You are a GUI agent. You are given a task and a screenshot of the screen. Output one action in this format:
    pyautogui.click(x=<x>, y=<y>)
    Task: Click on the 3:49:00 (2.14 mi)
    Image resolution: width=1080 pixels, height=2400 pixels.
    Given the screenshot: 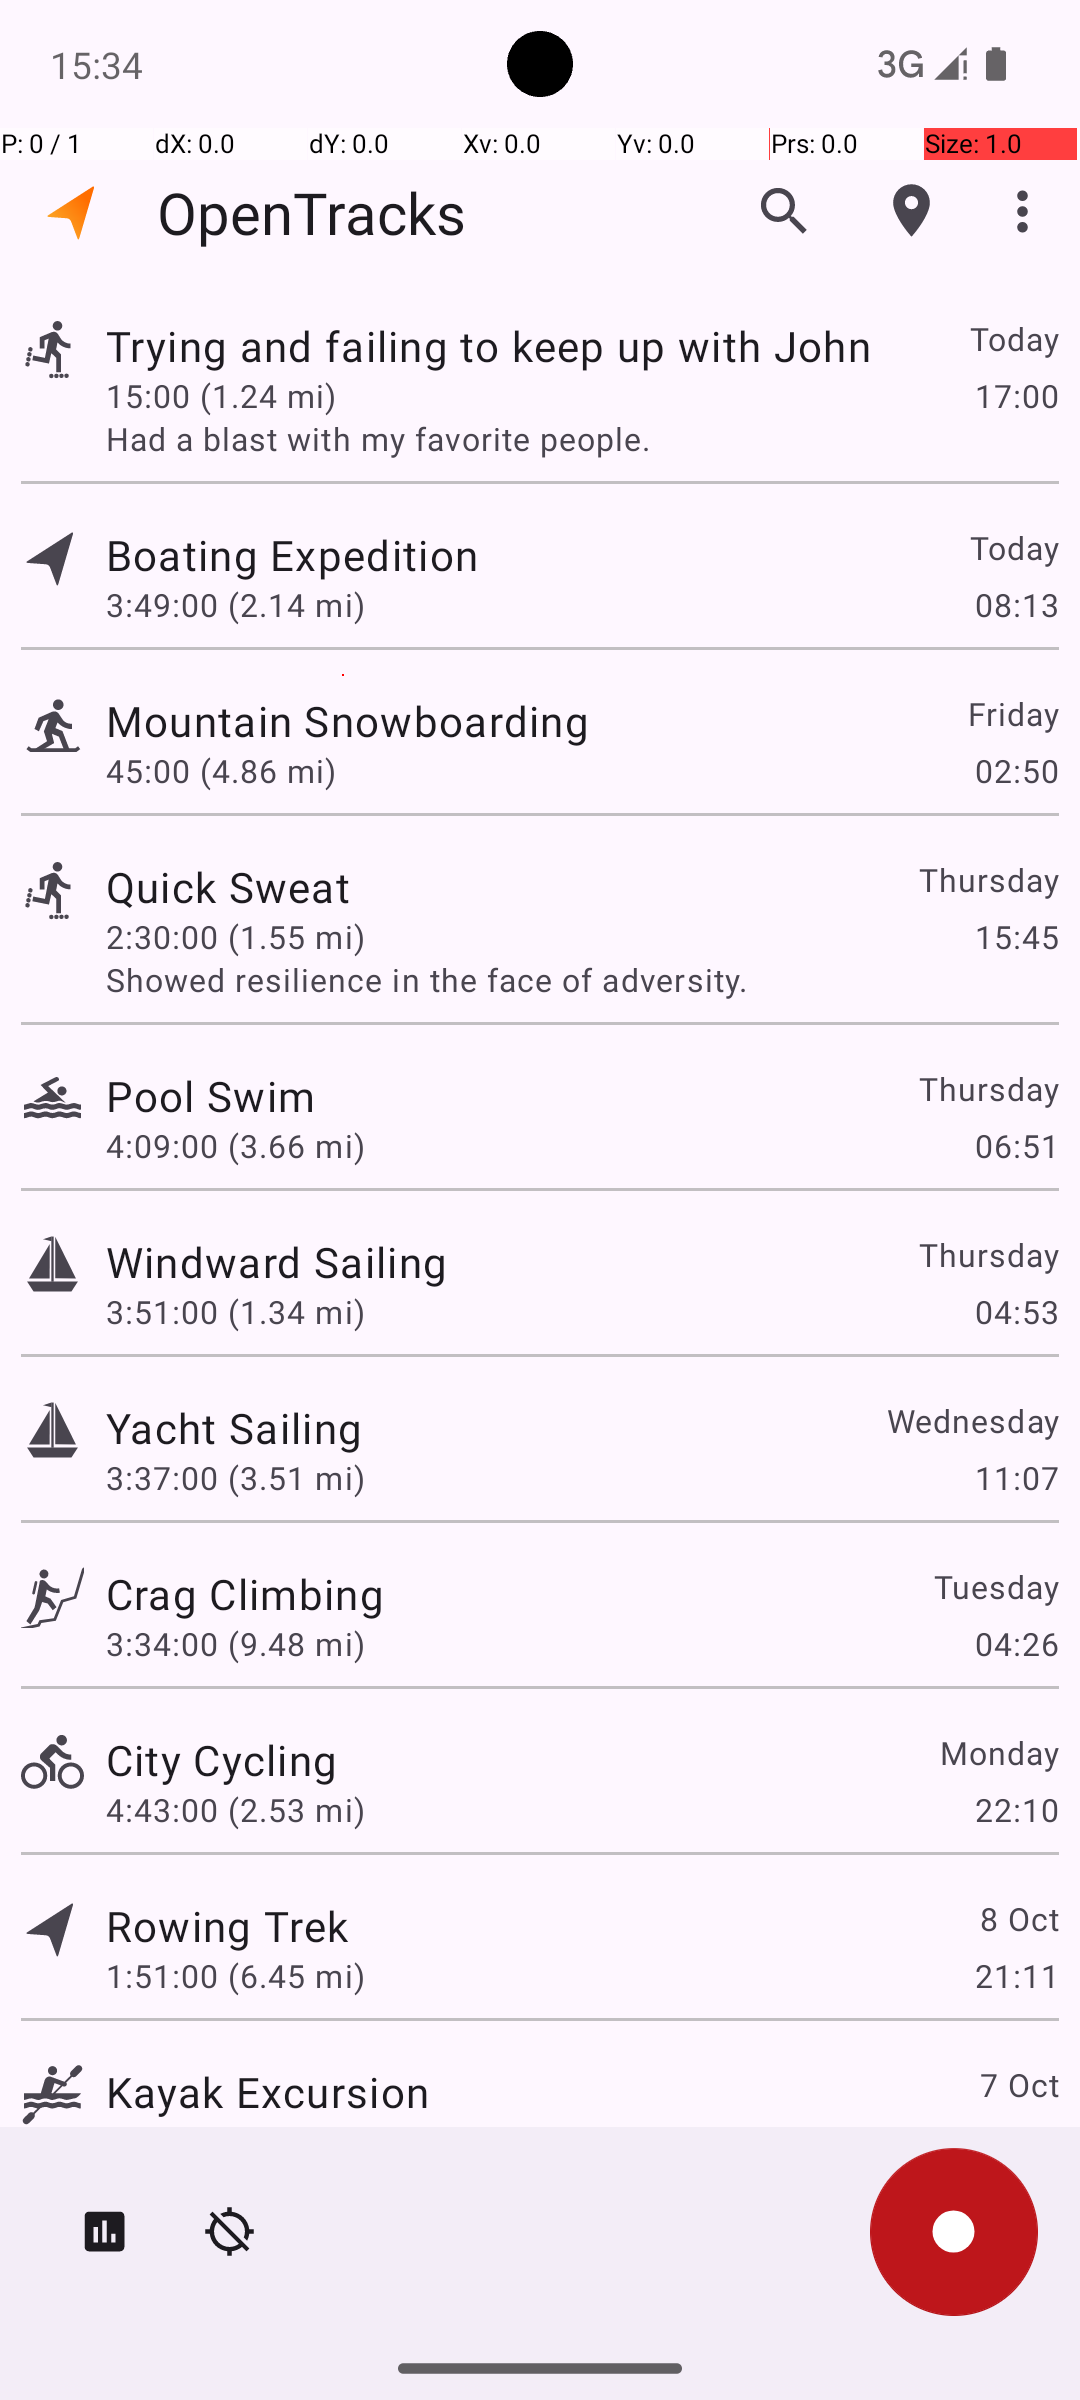 What is the action you would take?
    pyautogui.click(x=236, y=604)
    